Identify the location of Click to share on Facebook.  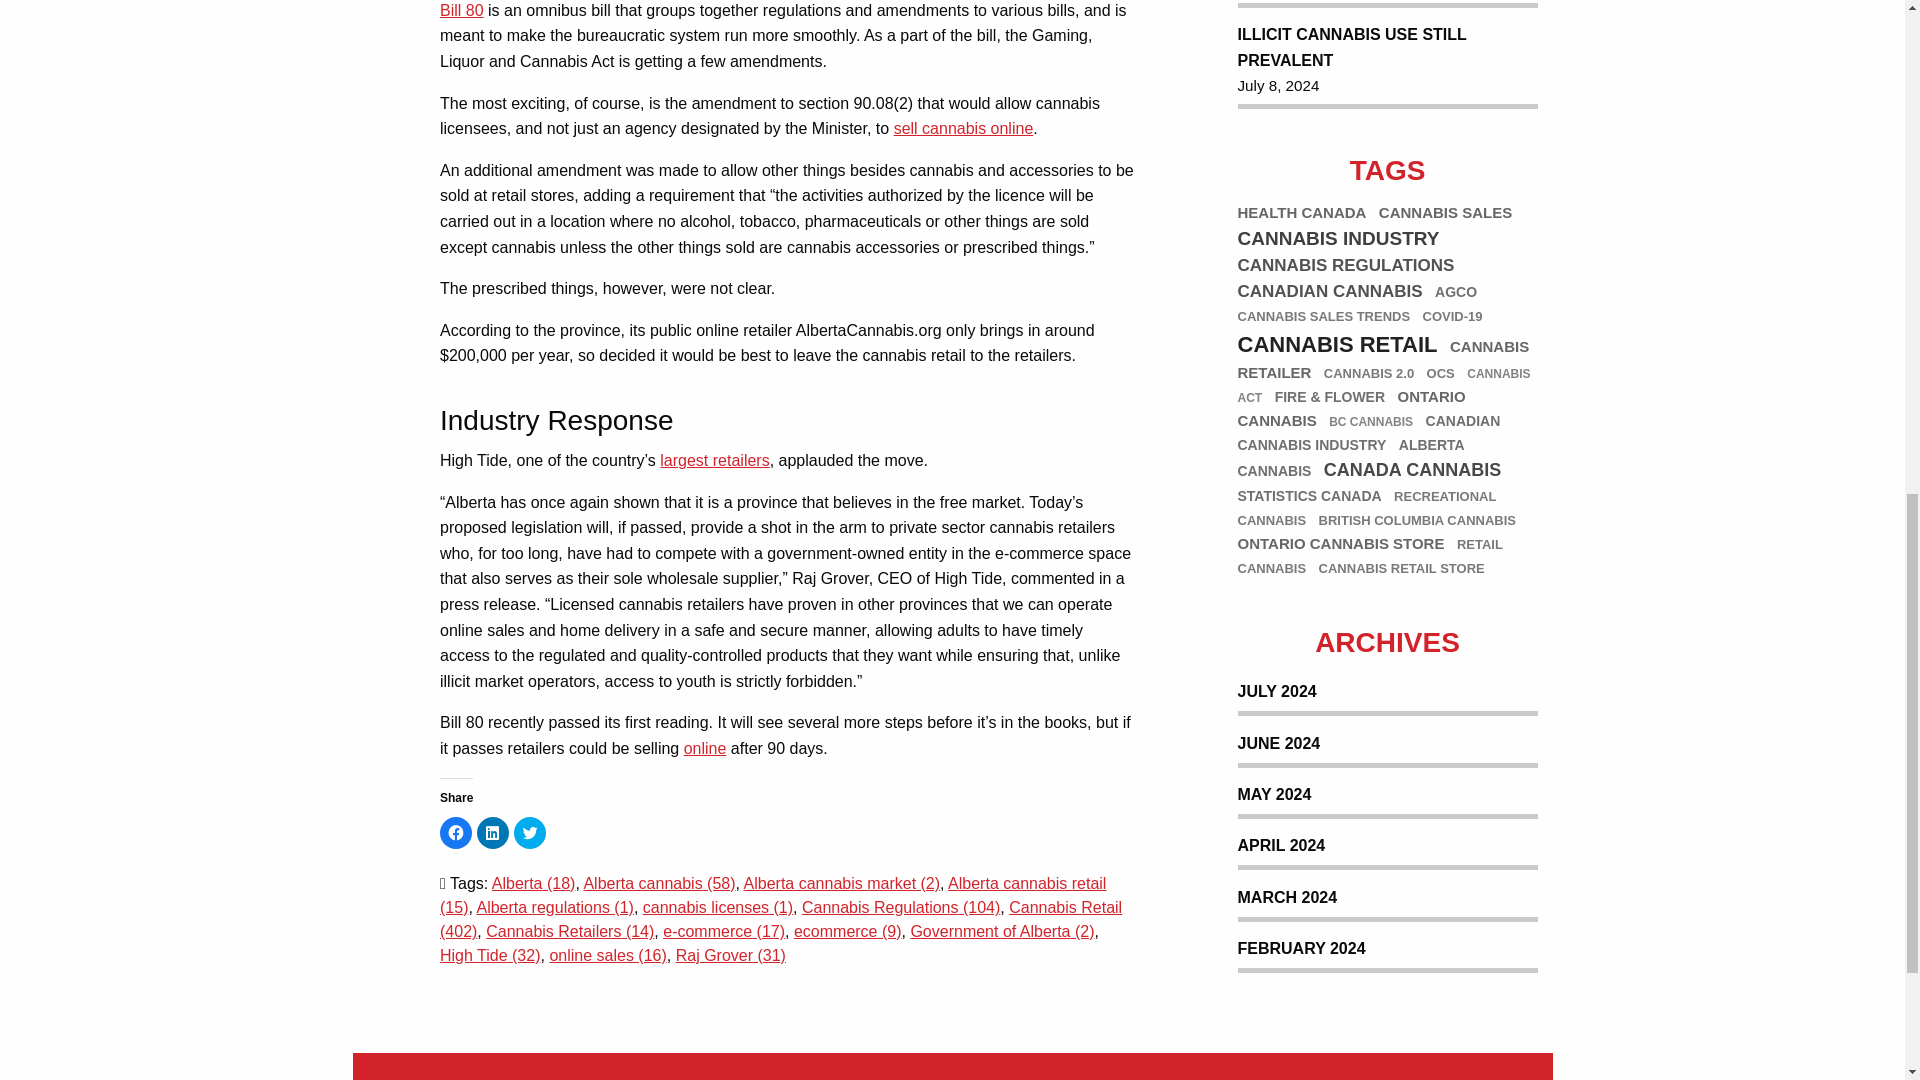
(456, 832).